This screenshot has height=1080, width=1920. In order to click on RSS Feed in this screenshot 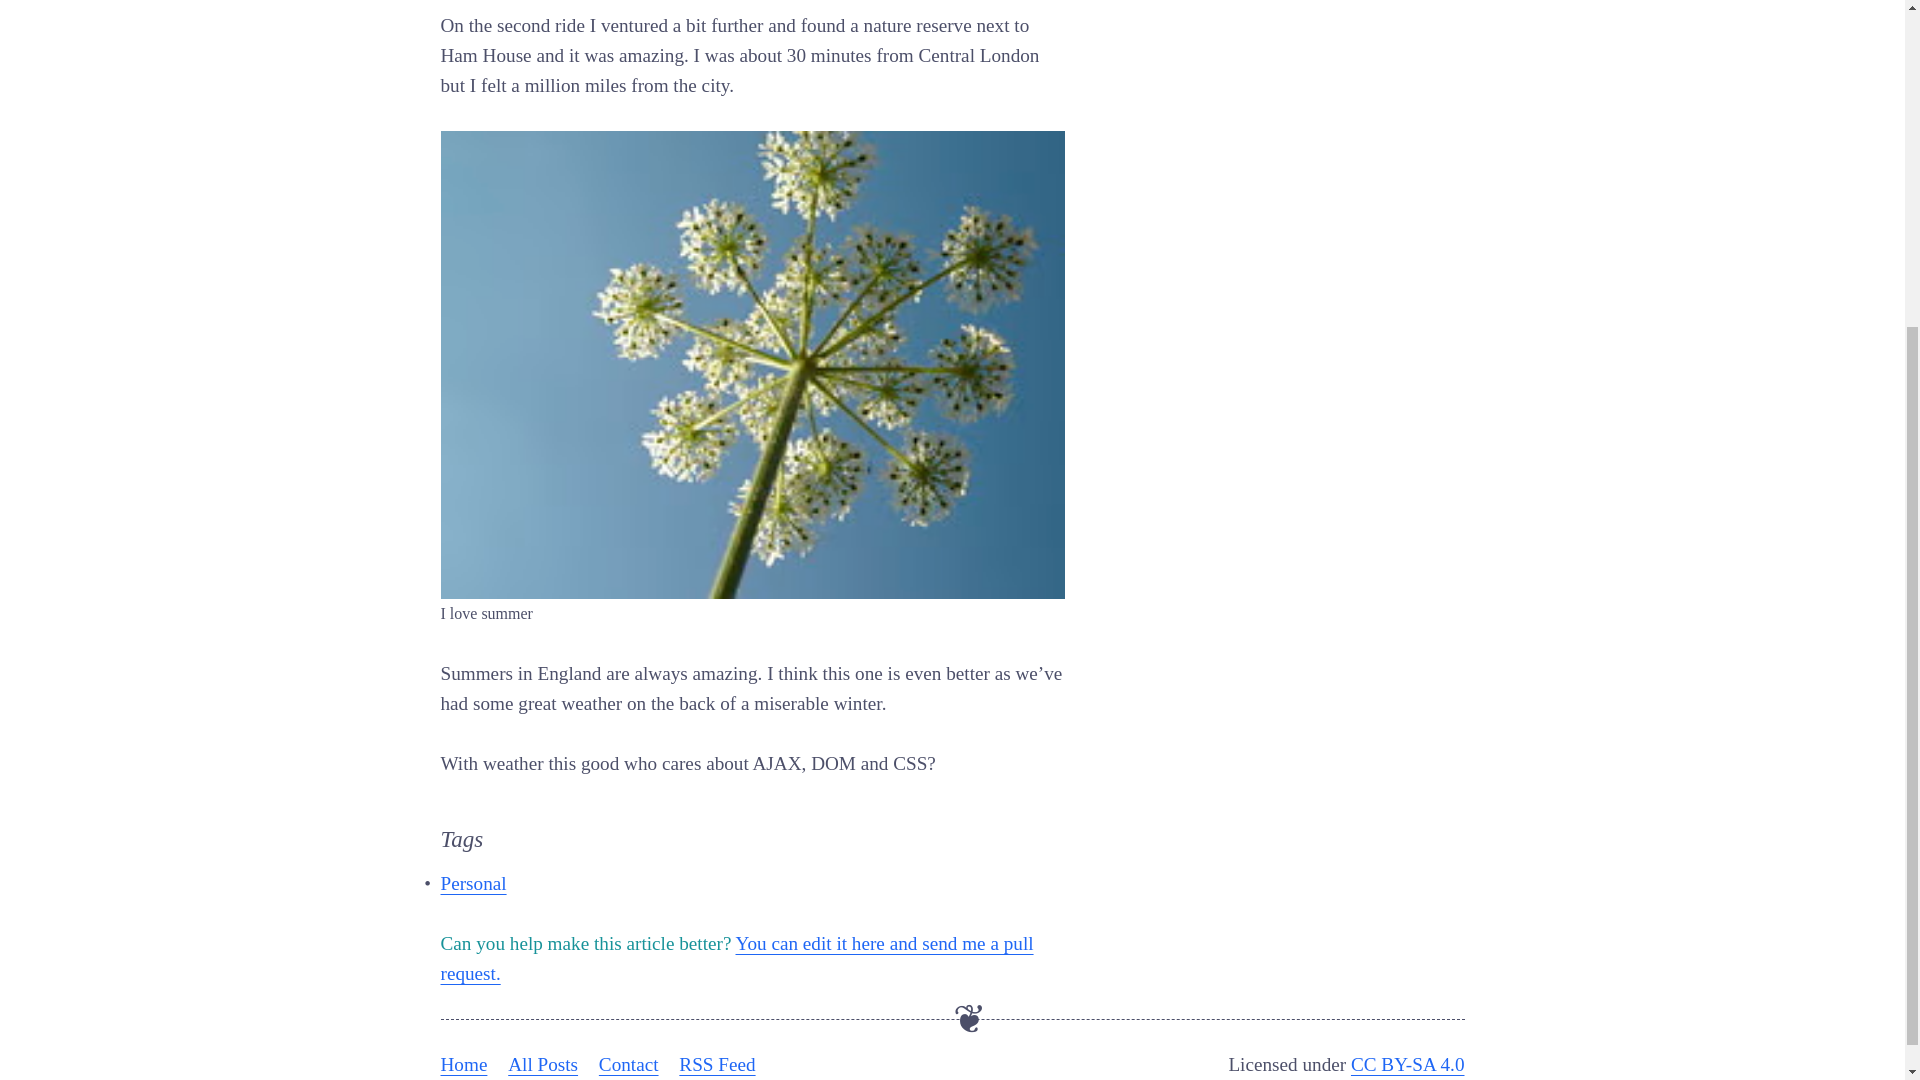, I will do `click(716, 1064)`.